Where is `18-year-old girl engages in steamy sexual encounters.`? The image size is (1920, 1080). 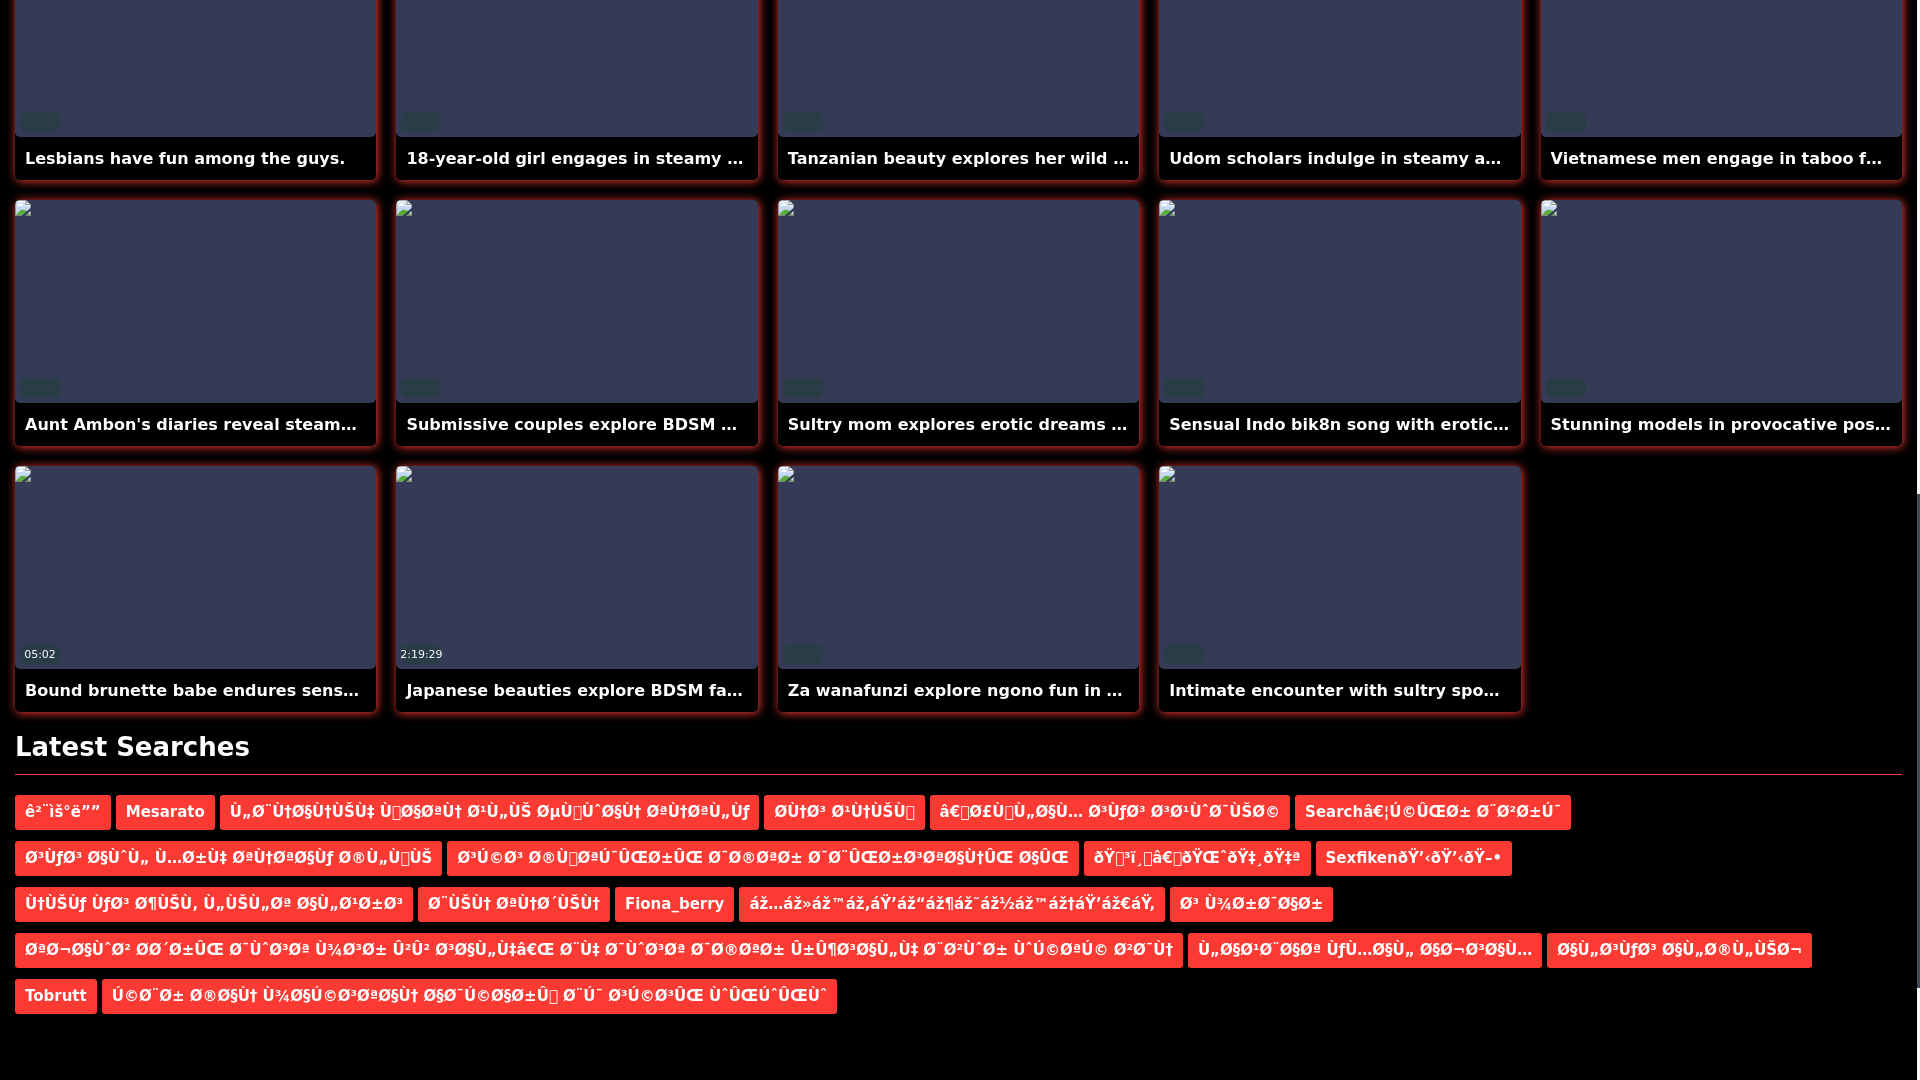 18-year-old girl engages in steamy sexual encounters. is located at coordinates (652, 158).